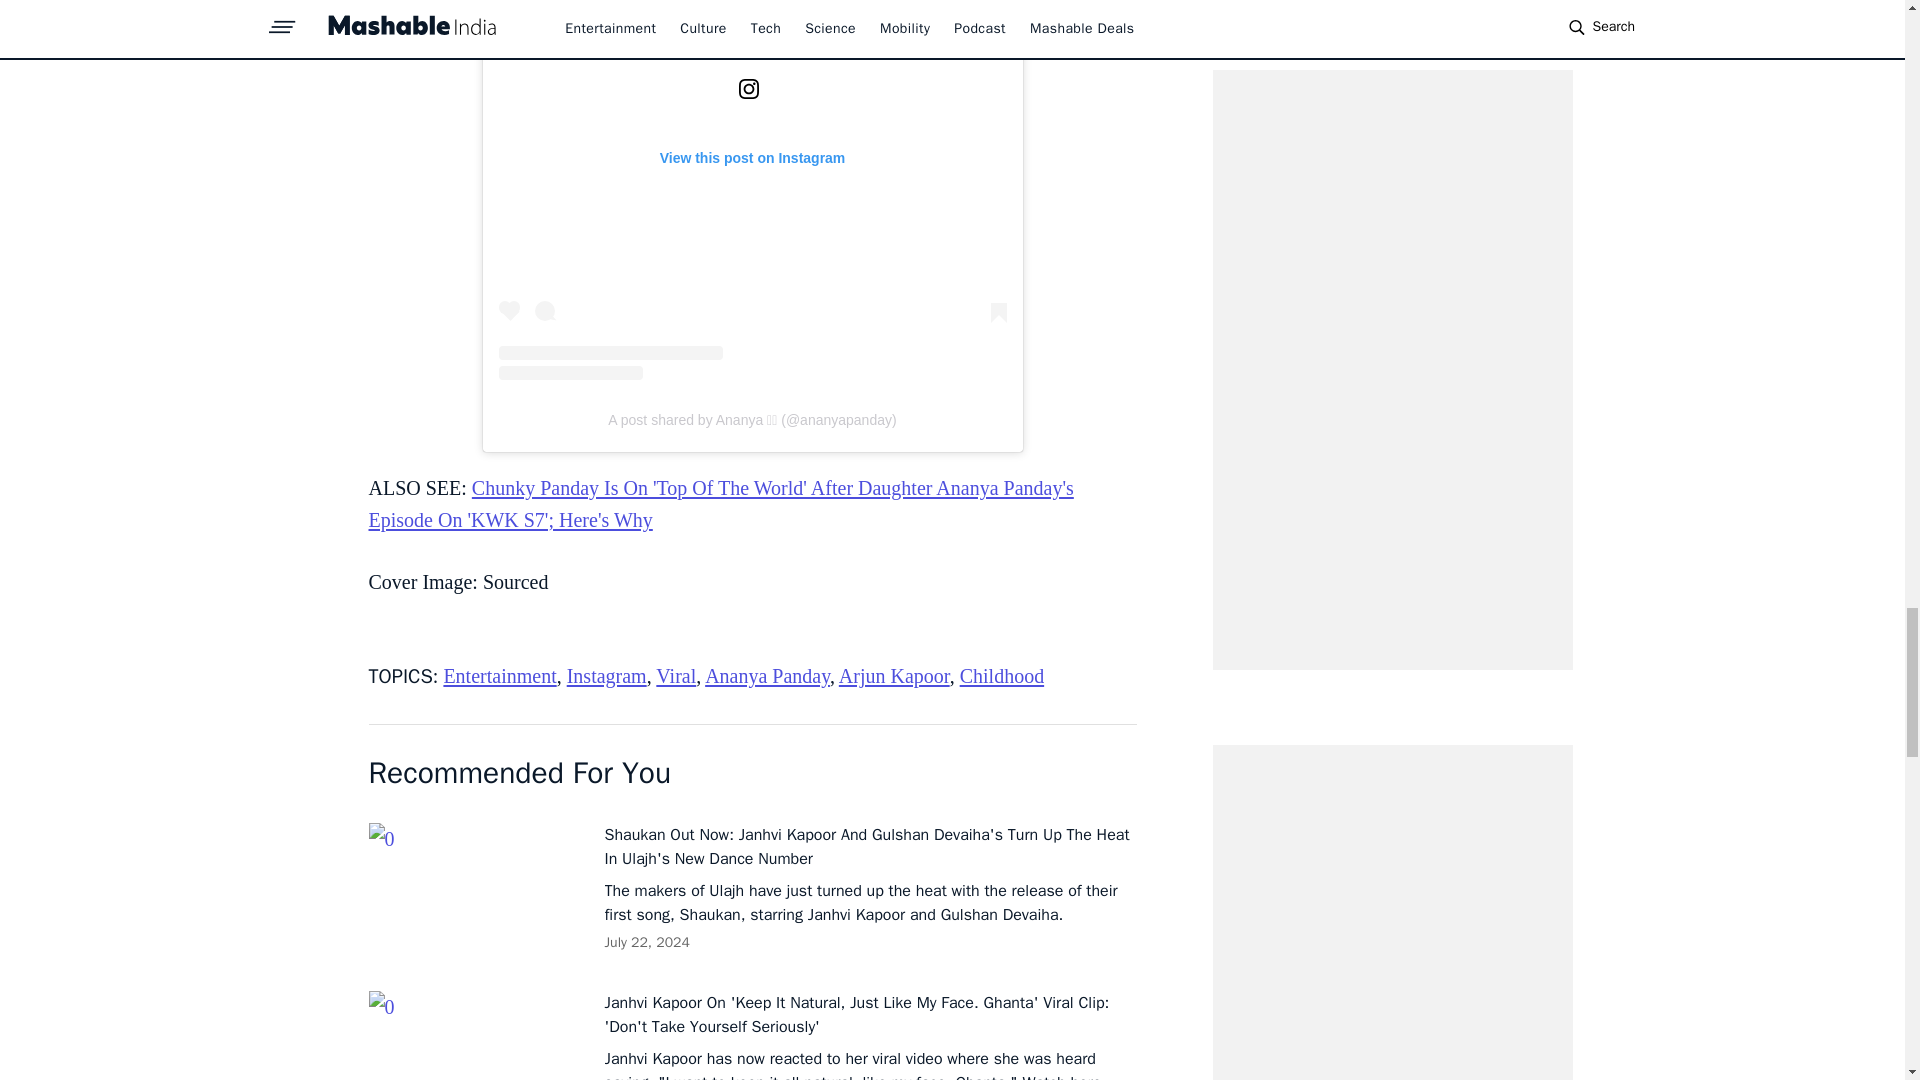 This screenshot has height=1080, width=1920. Describe the element at coordinates (766, 676) in the screenshot. I see `Ananya Panday` at that location.